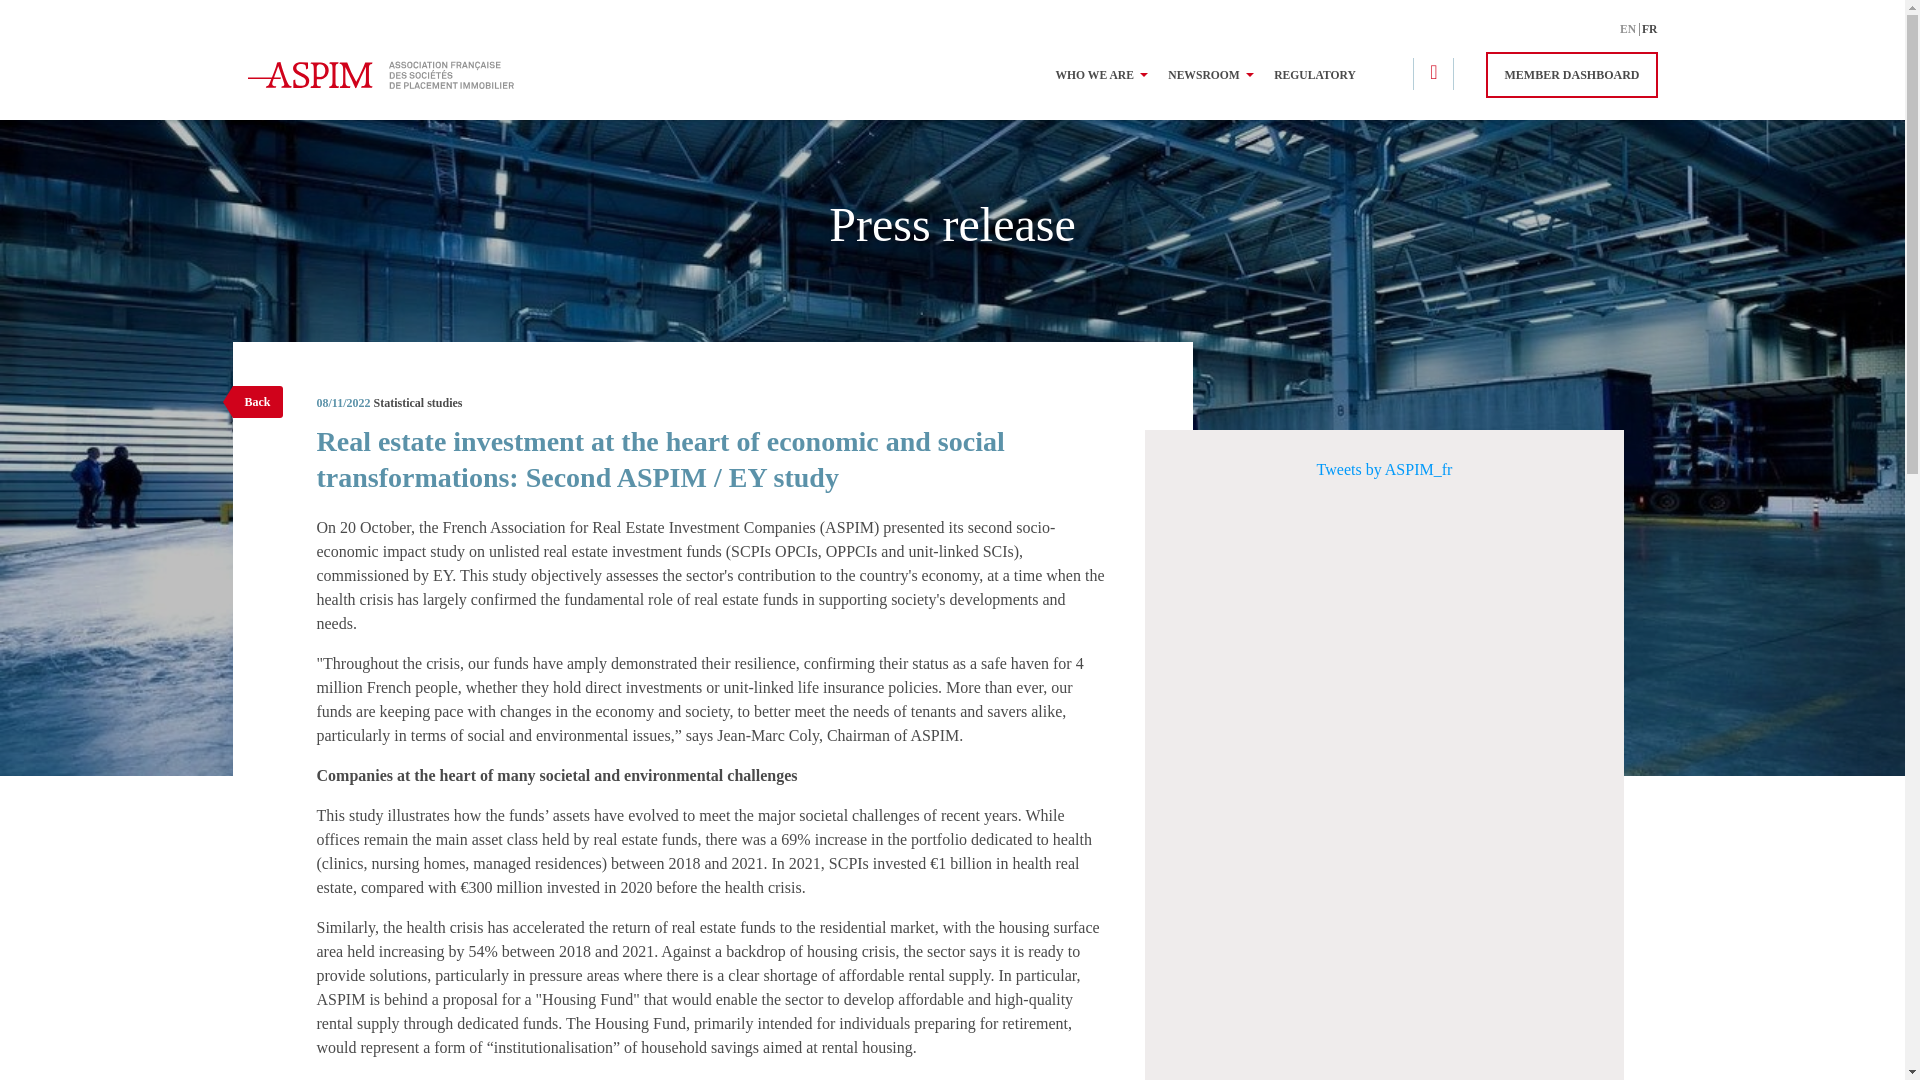 This screenshot has height=1080, width=1920. I want to click on FR, so click(1648, 28).